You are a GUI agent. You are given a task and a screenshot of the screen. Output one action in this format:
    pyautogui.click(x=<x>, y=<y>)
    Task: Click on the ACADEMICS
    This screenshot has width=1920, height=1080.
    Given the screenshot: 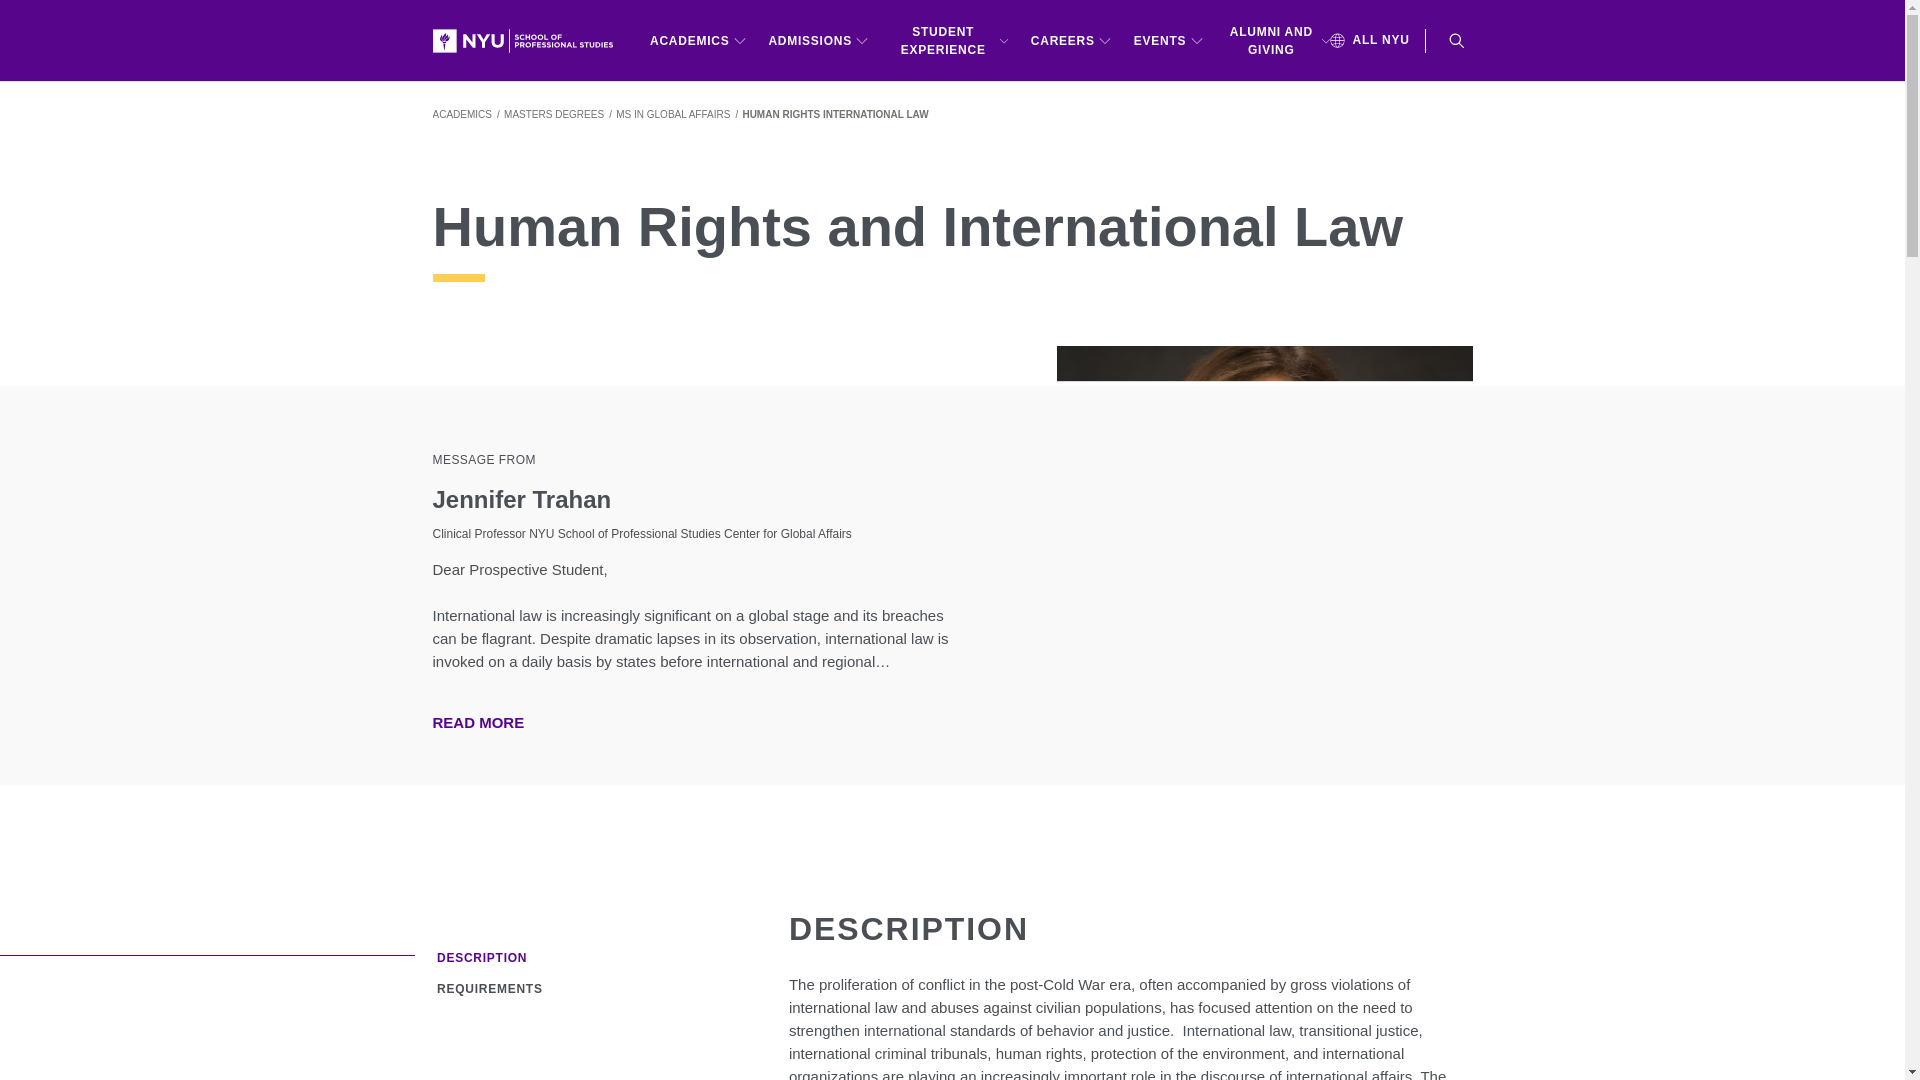 What is the action you would take?
    pyautogui.click(x=698, y=40)
    